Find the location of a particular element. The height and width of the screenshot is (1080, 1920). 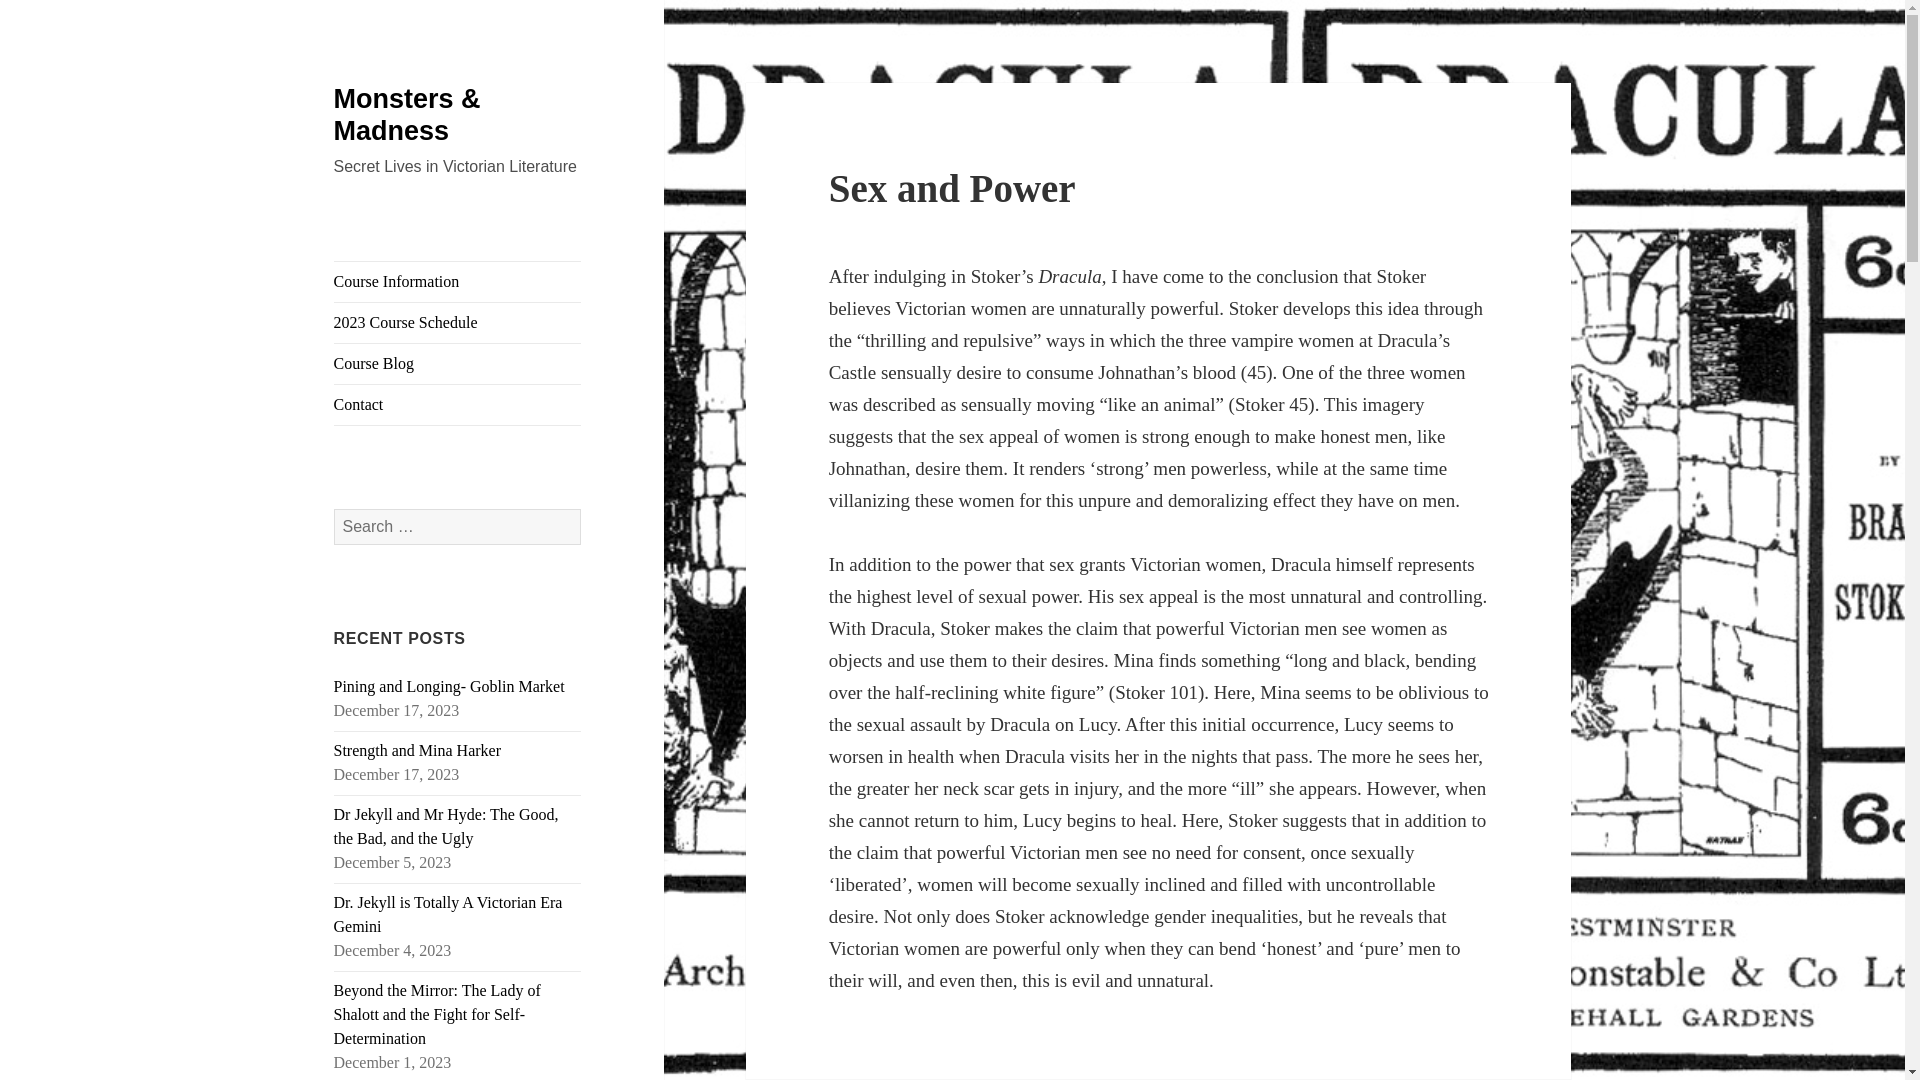

Course Information is located at coordinates (458, 282).